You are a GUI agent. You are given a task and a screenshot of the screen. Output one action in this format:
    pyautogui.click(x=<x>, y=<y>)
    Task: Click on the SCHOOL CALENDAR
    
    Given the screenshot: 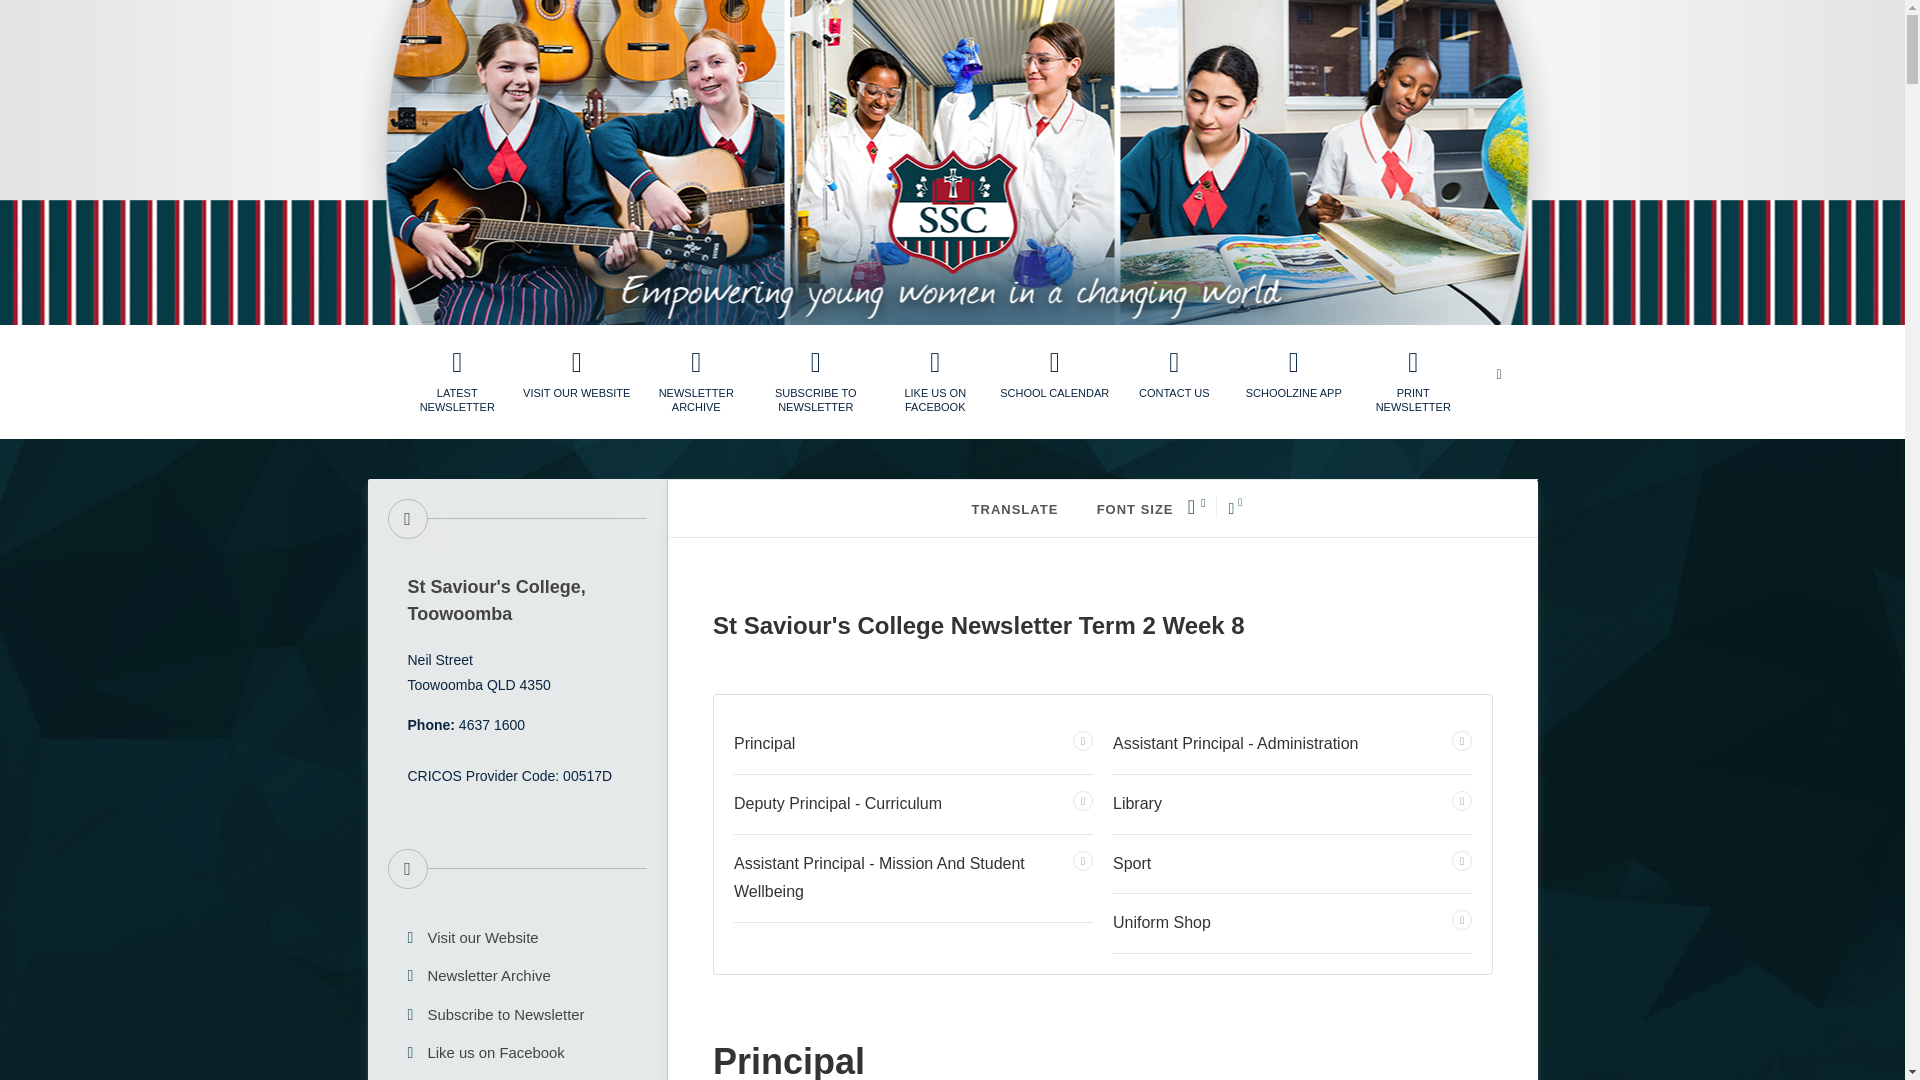 What is the action you would take?
    pyautogui.click(x=1054, y=375)
    